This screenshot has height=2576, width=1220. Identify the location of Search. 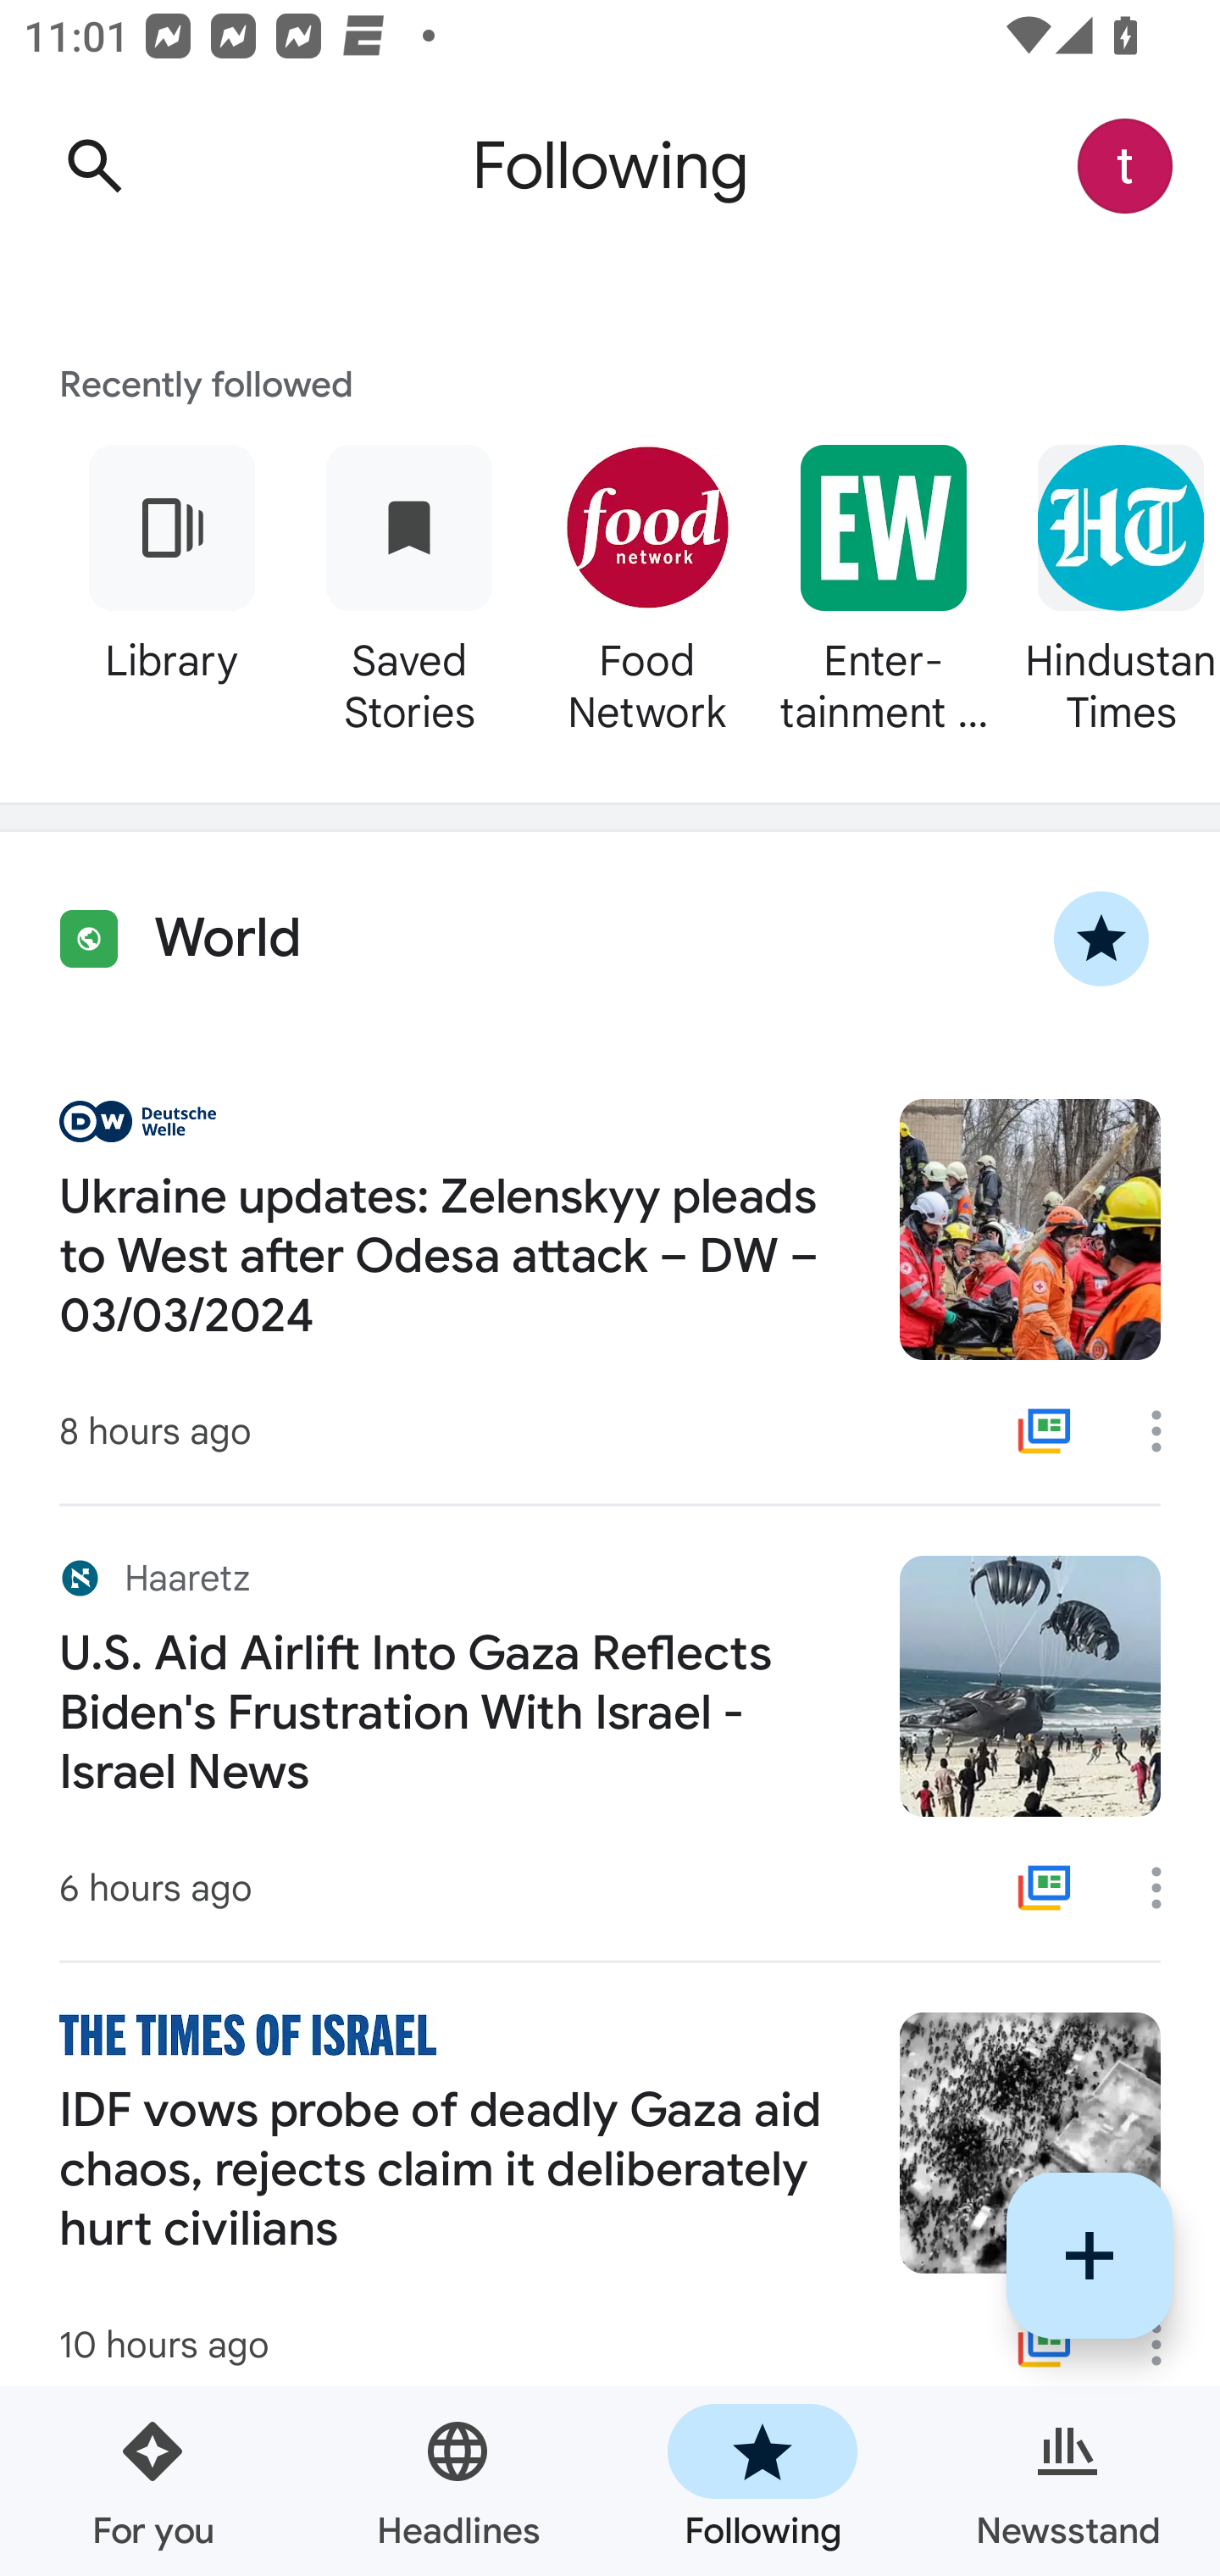
(94, 166).